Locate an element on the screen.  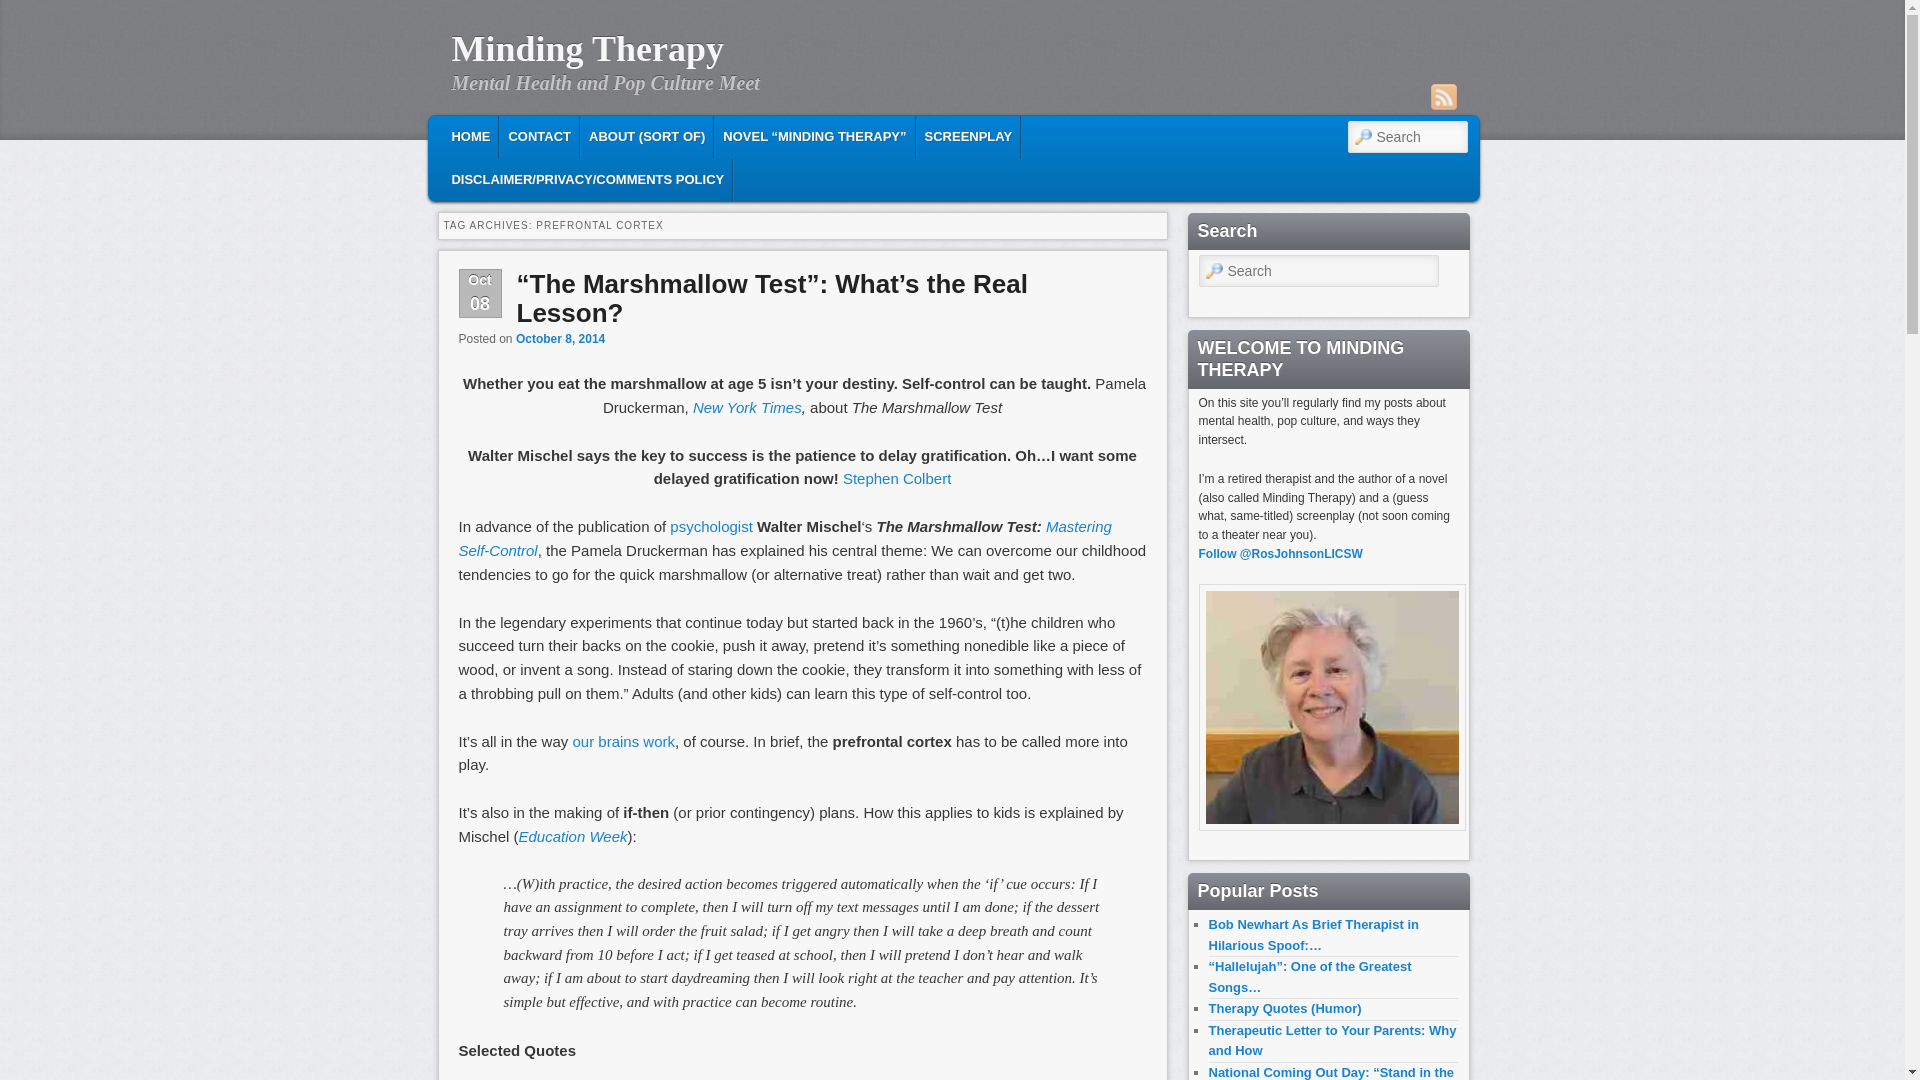
Education Week is located at coordinates (572, 836).